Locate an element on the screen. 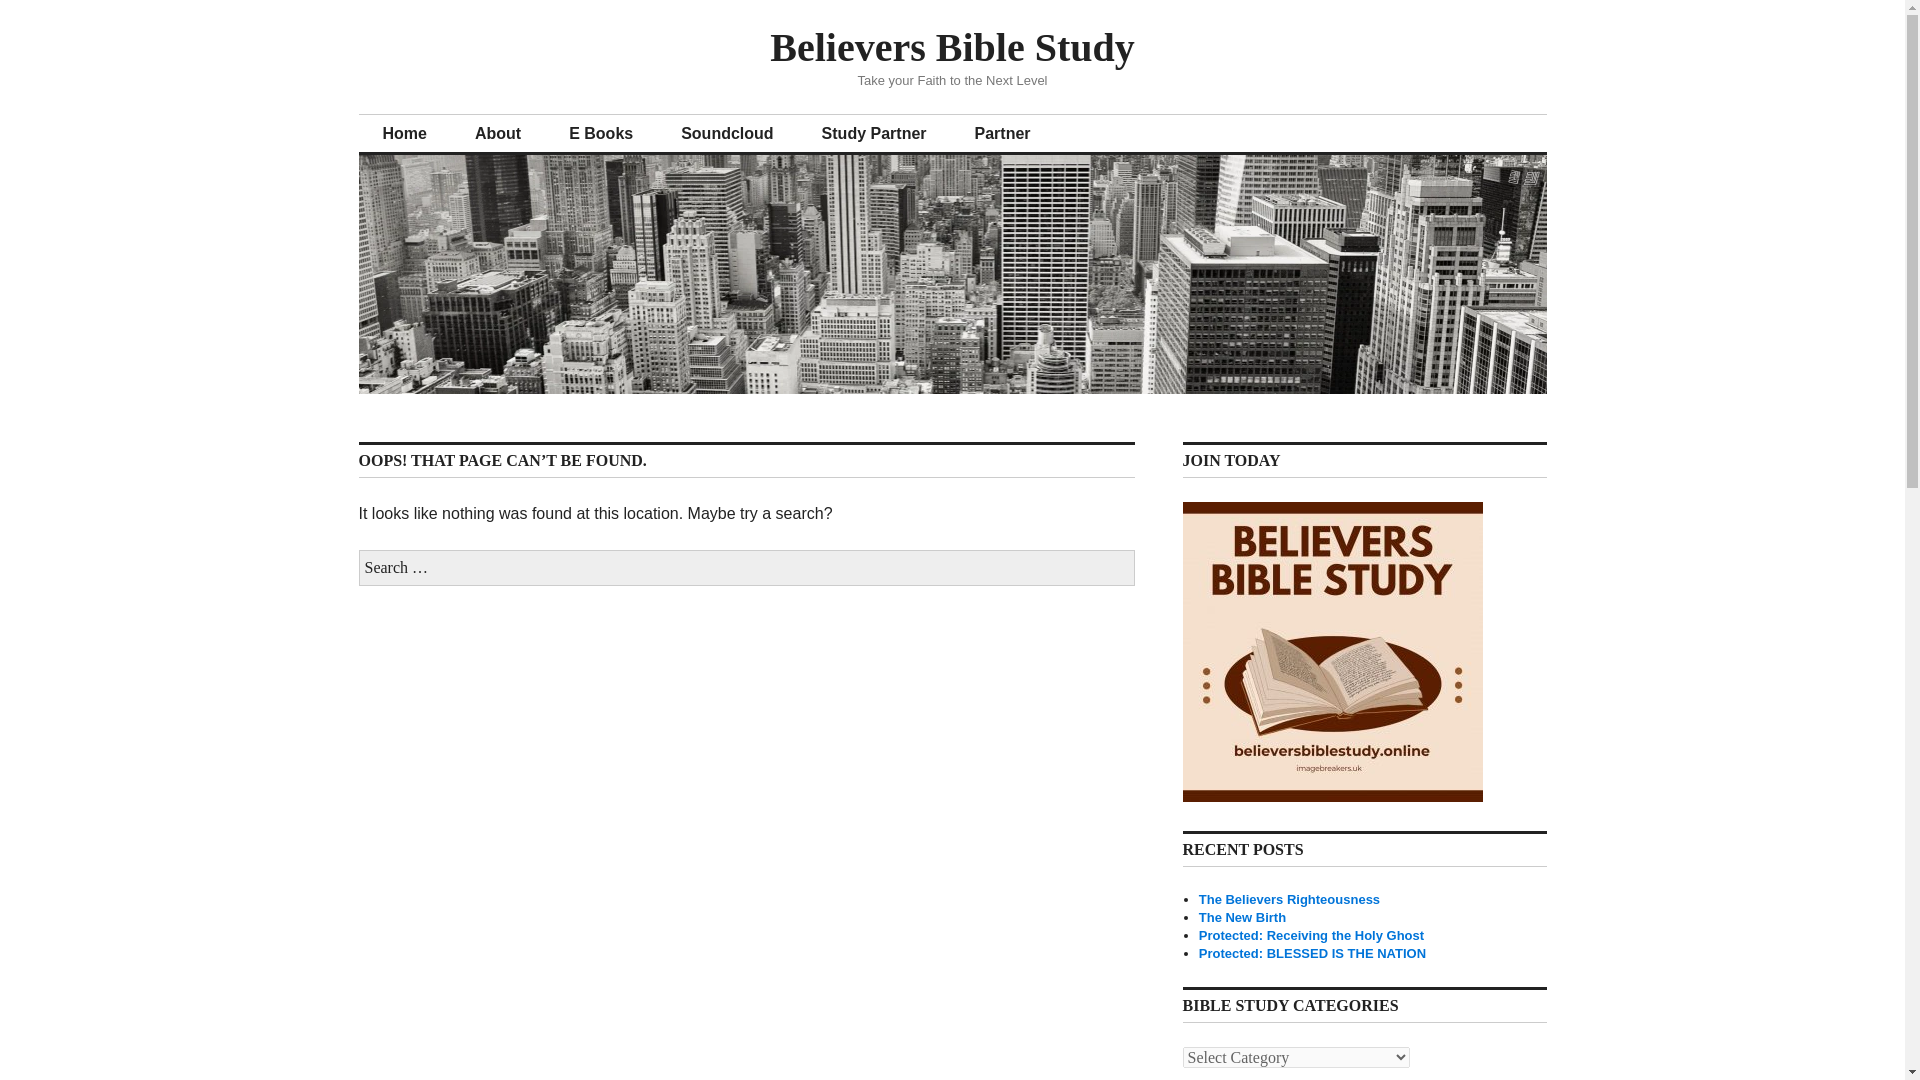  The Believers Righteousness is located at coordinates (1289, 900).